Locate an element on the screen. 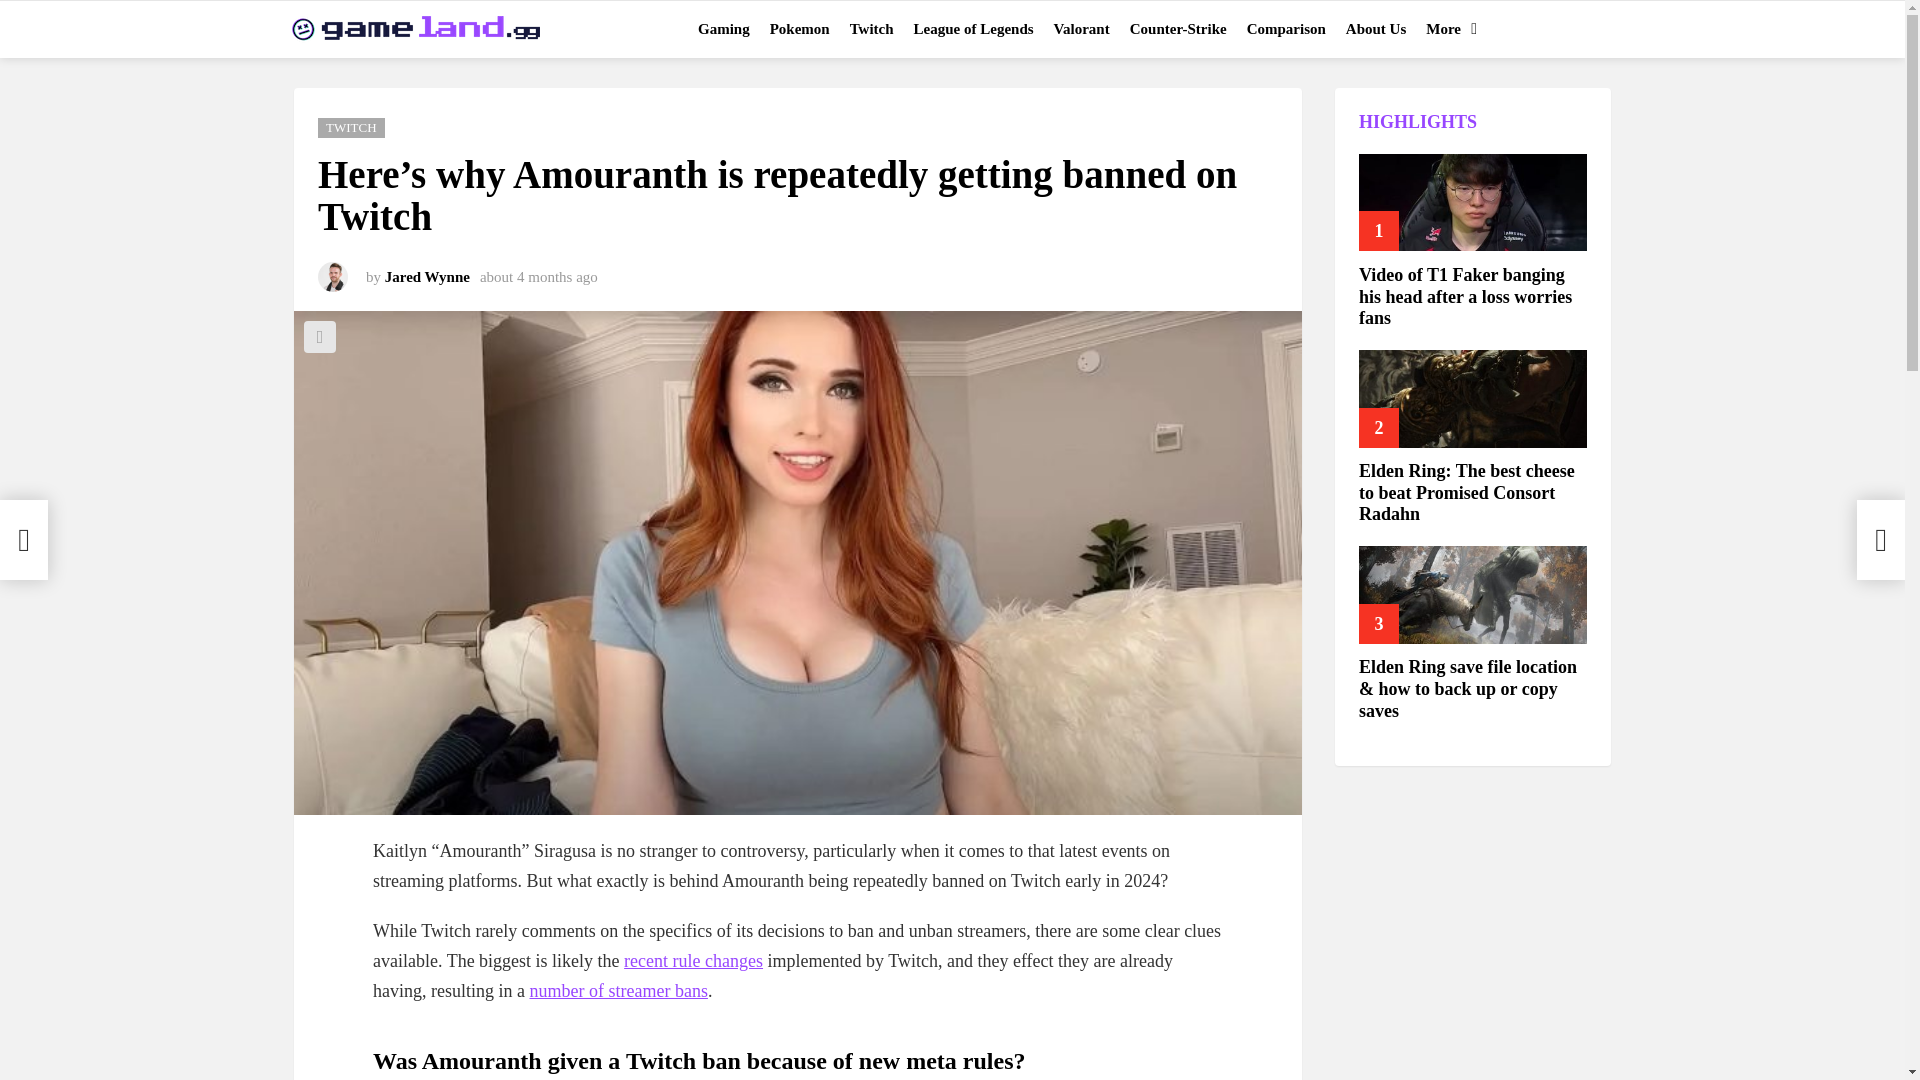  More is located at coordinates (1446, 29).